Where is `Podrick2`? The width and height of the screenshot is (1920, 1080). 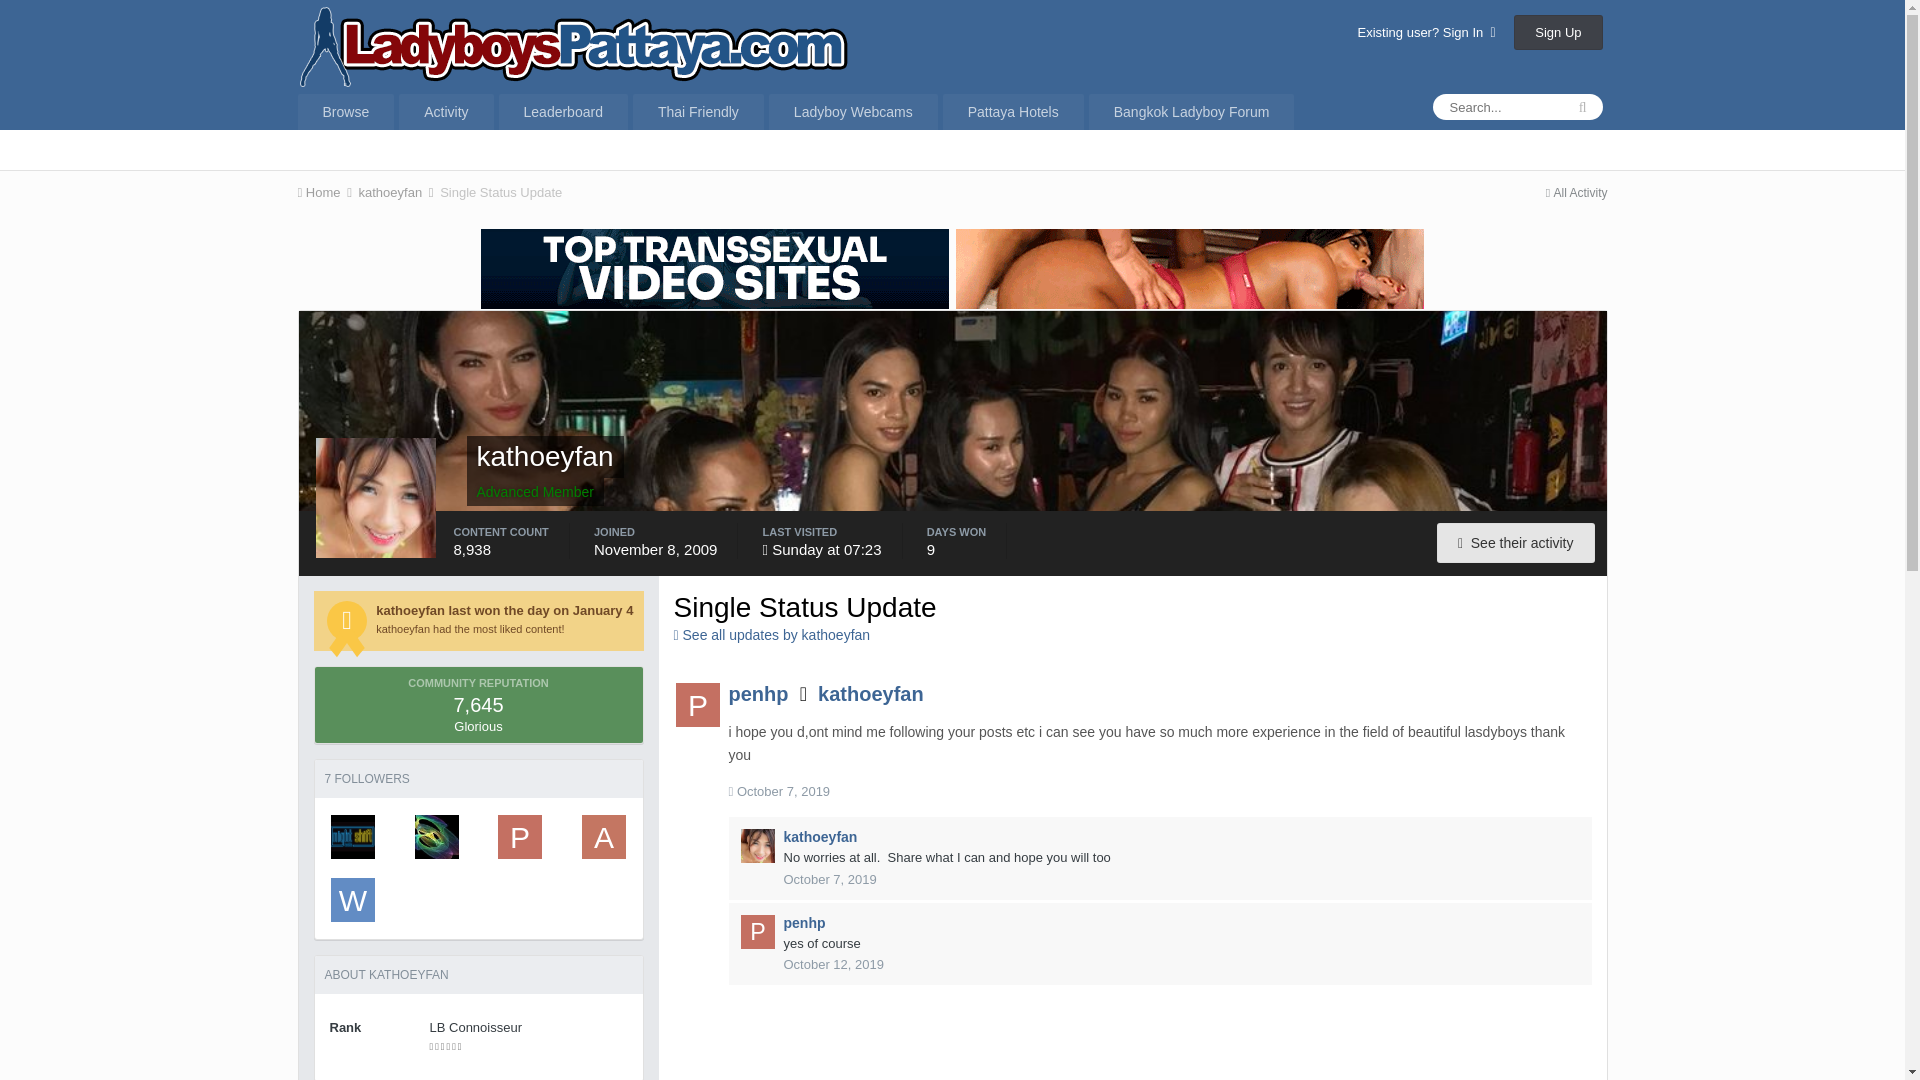 Podrick2 is located at coordinates (436, 836).